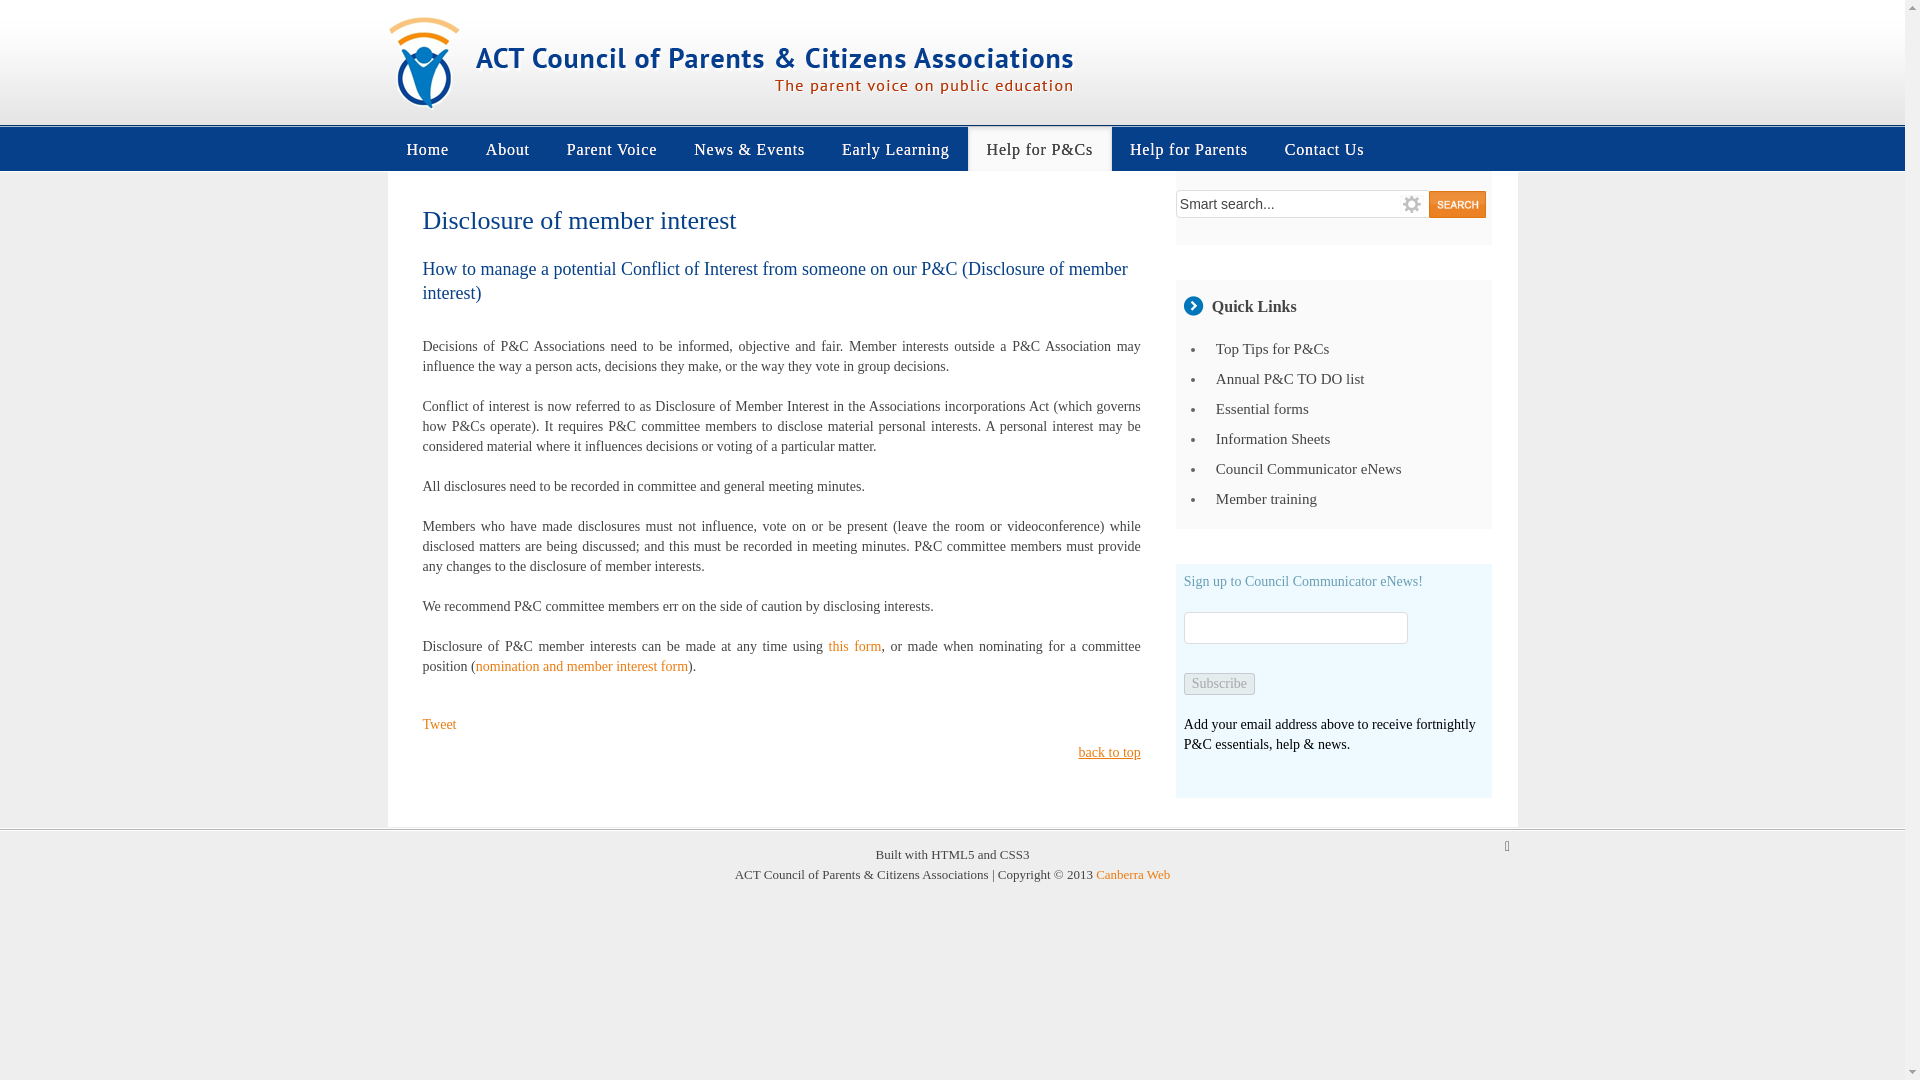 The image size is (1920, 1080). I want to click on back to top, so click(1110, 752).